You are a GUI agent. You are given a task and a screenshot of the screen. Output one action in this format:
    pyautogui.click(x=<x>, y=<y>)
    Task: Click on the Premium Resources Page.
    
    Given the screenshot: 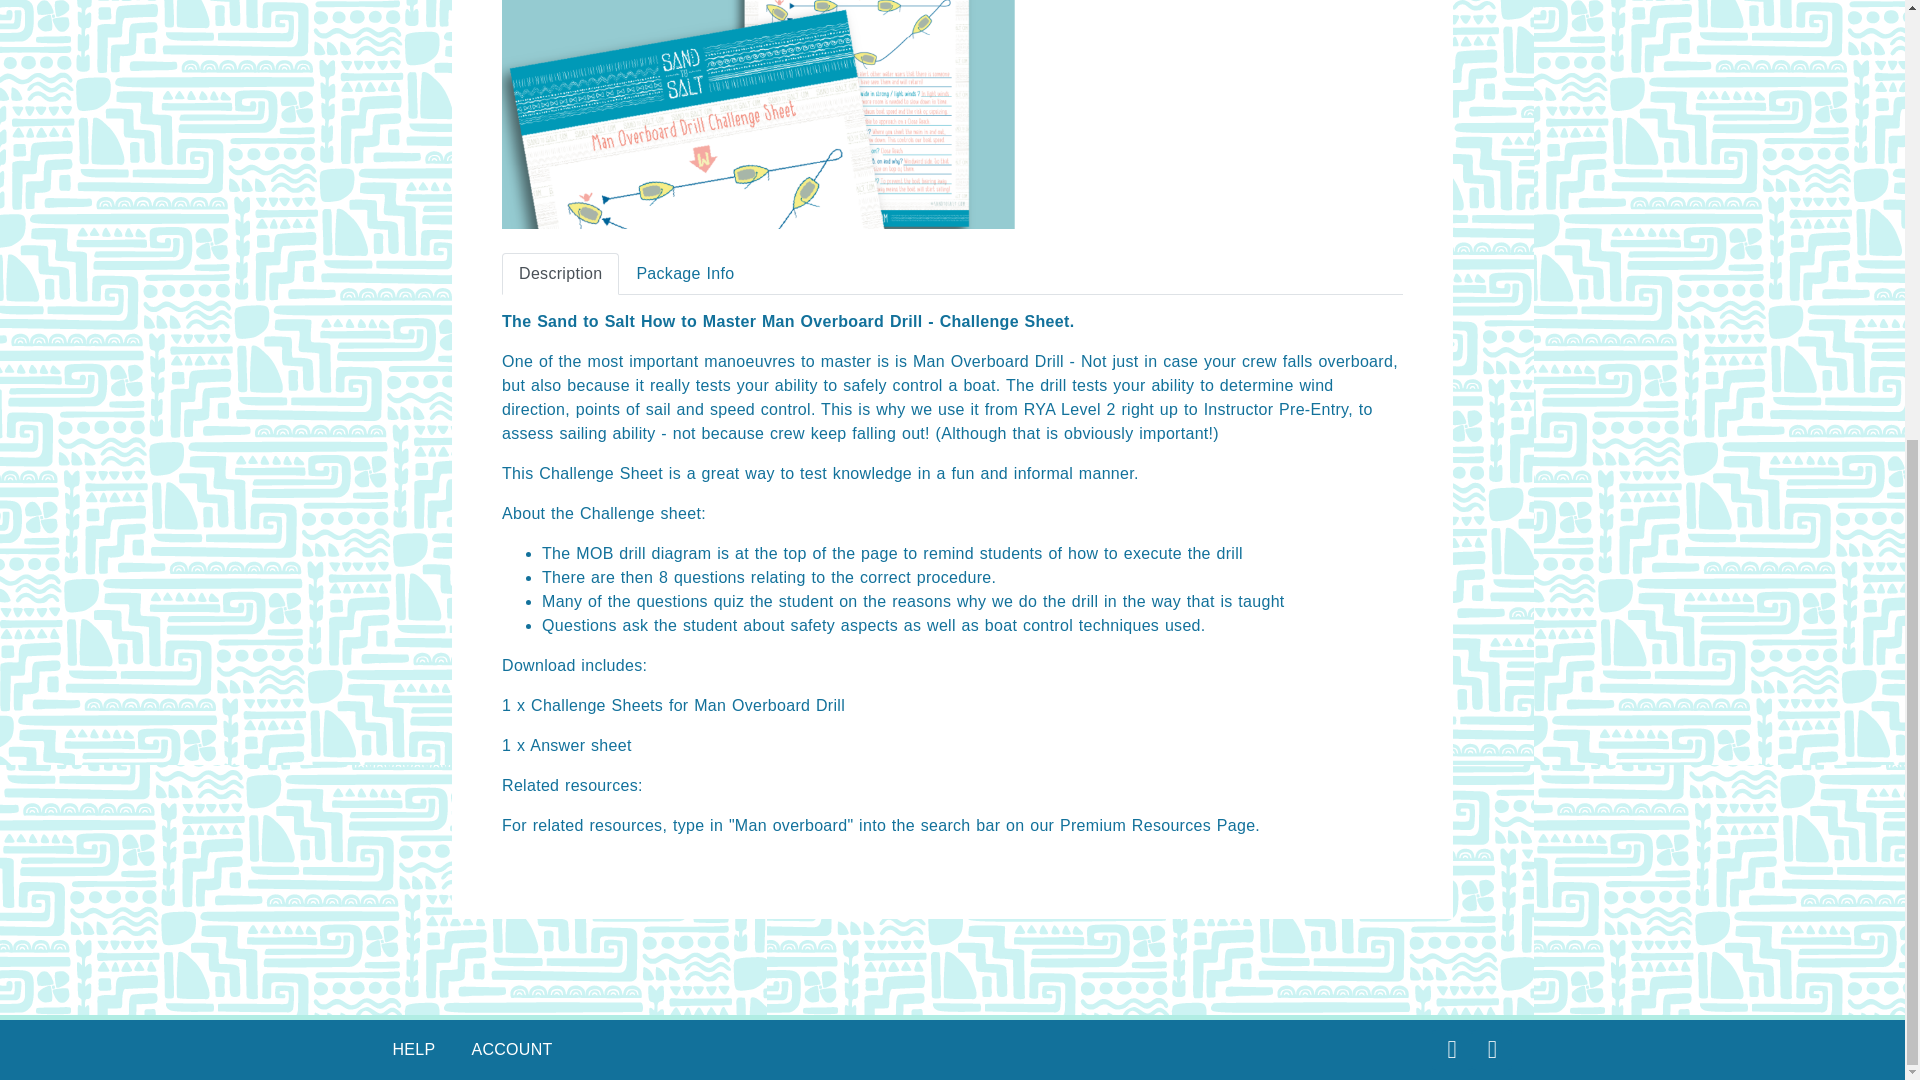 What is the action you would take?
    pyautogui.click(x=1159, y=824)
    